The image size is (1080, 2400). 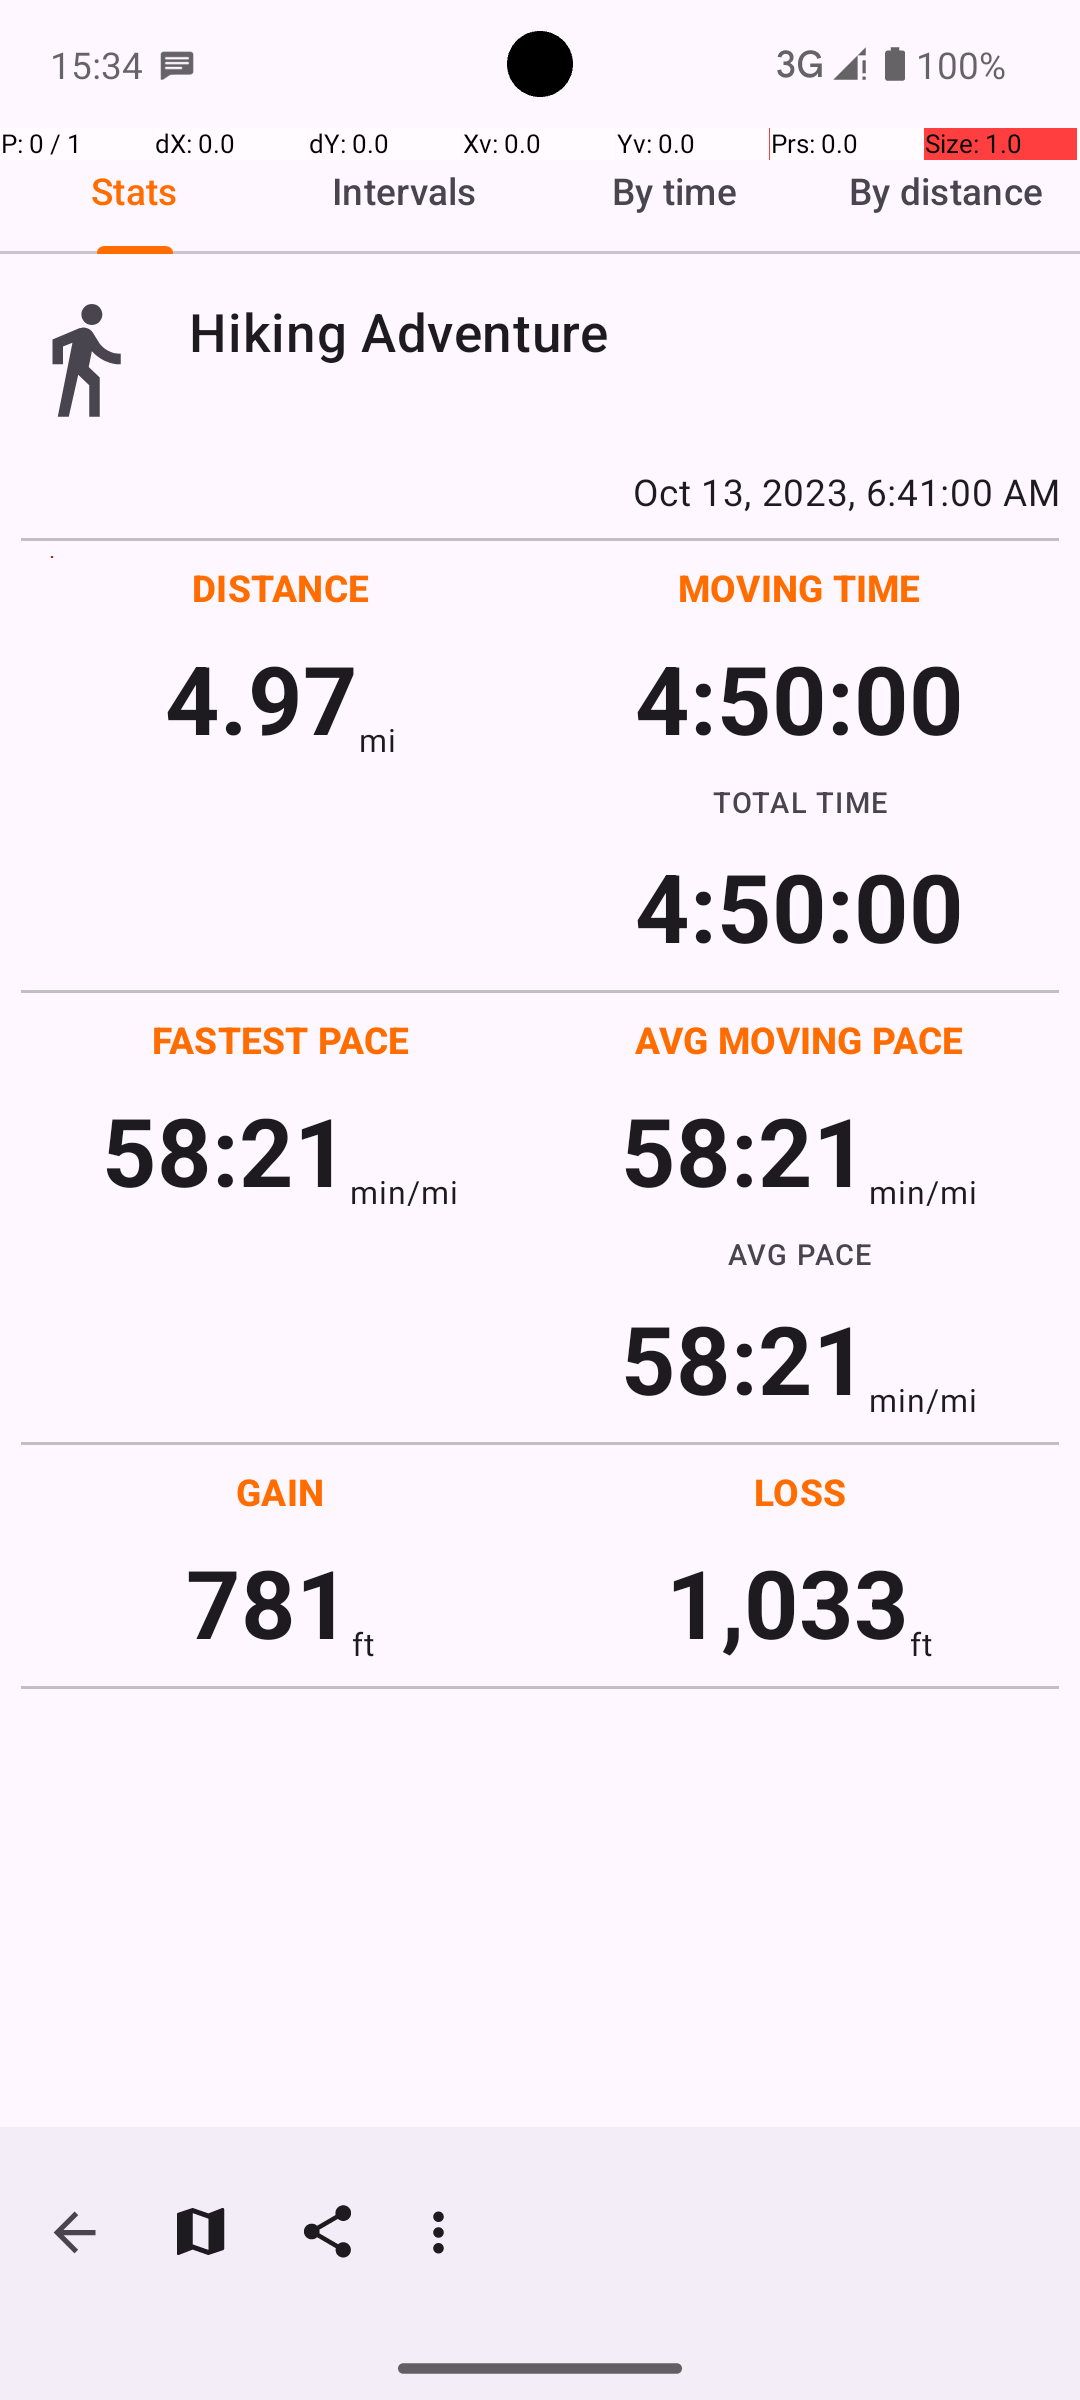 What do you see at coordinates (788, 1602) in the screenshot?
I see `1,033` at bounding box center [788, 1602].